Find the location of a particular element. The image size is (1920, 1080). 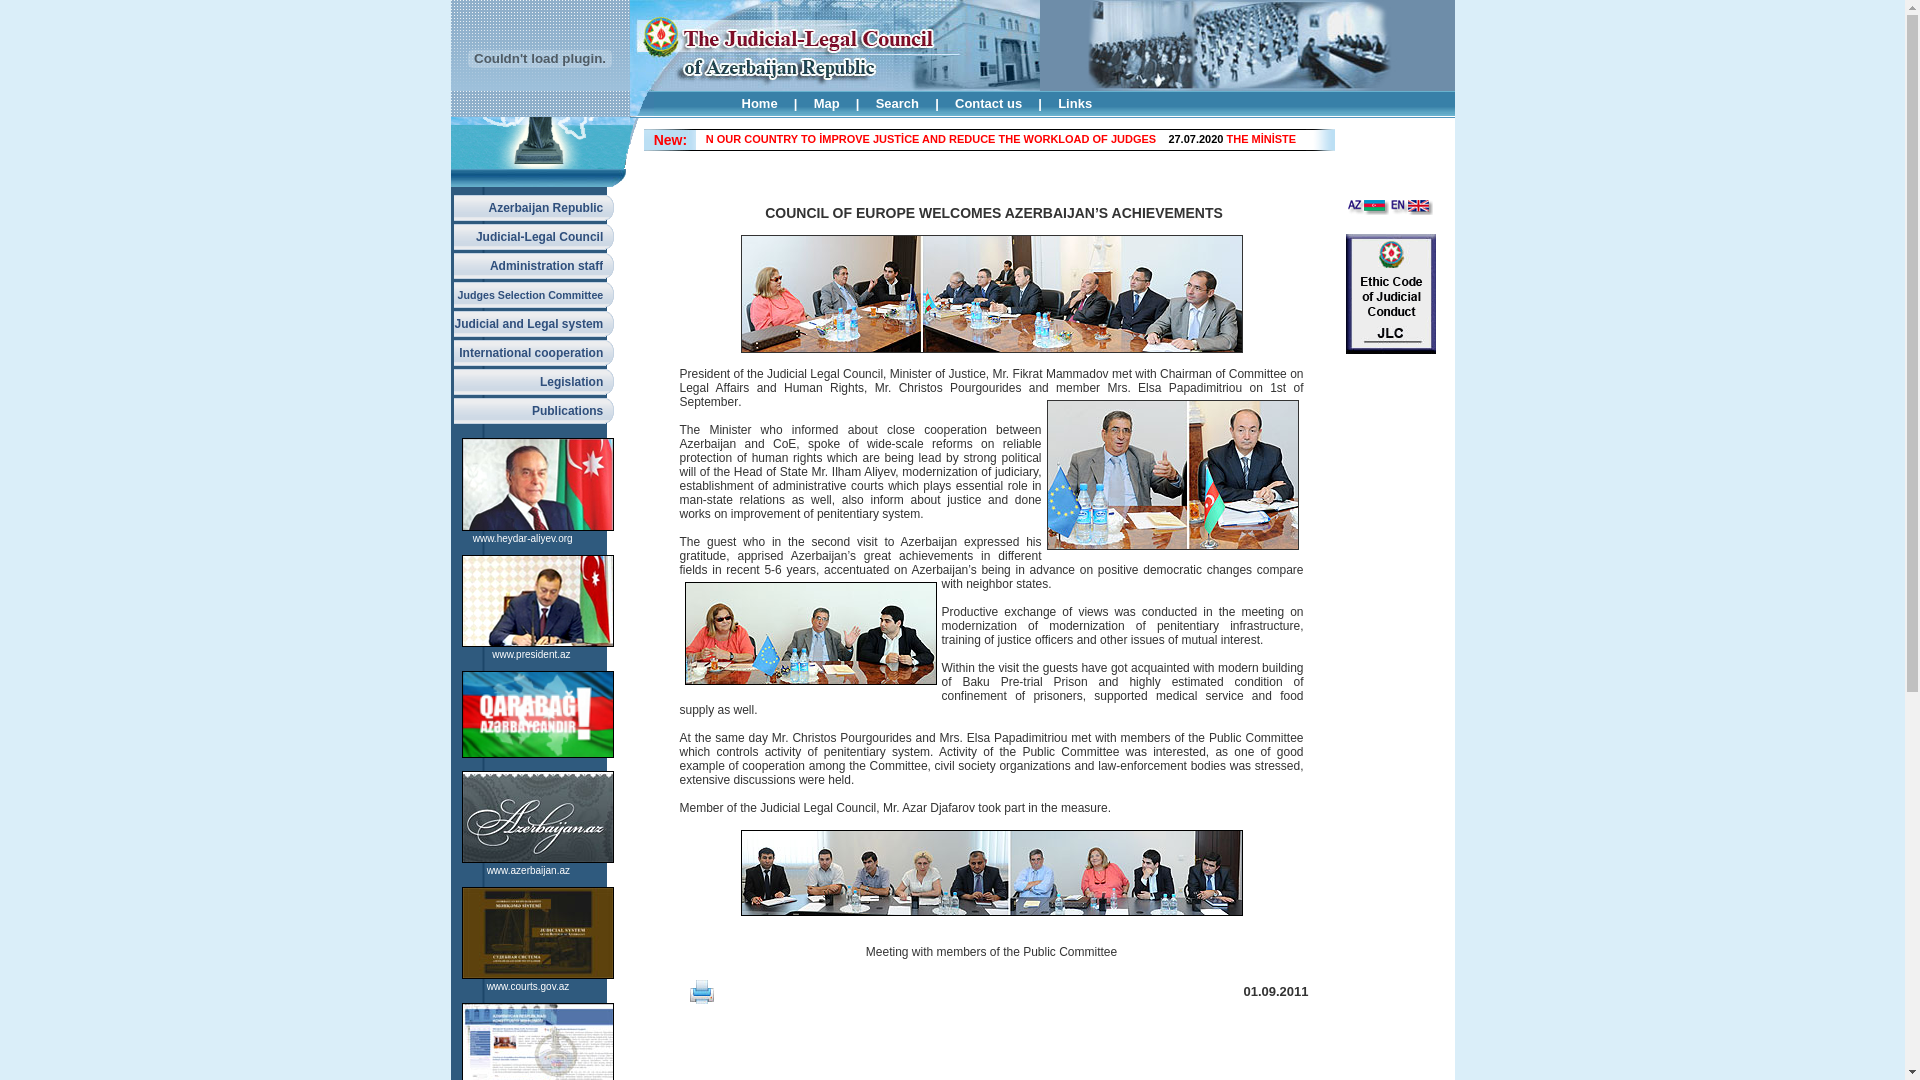

Azerbaijan Republic is located at coordinates (534, 208).